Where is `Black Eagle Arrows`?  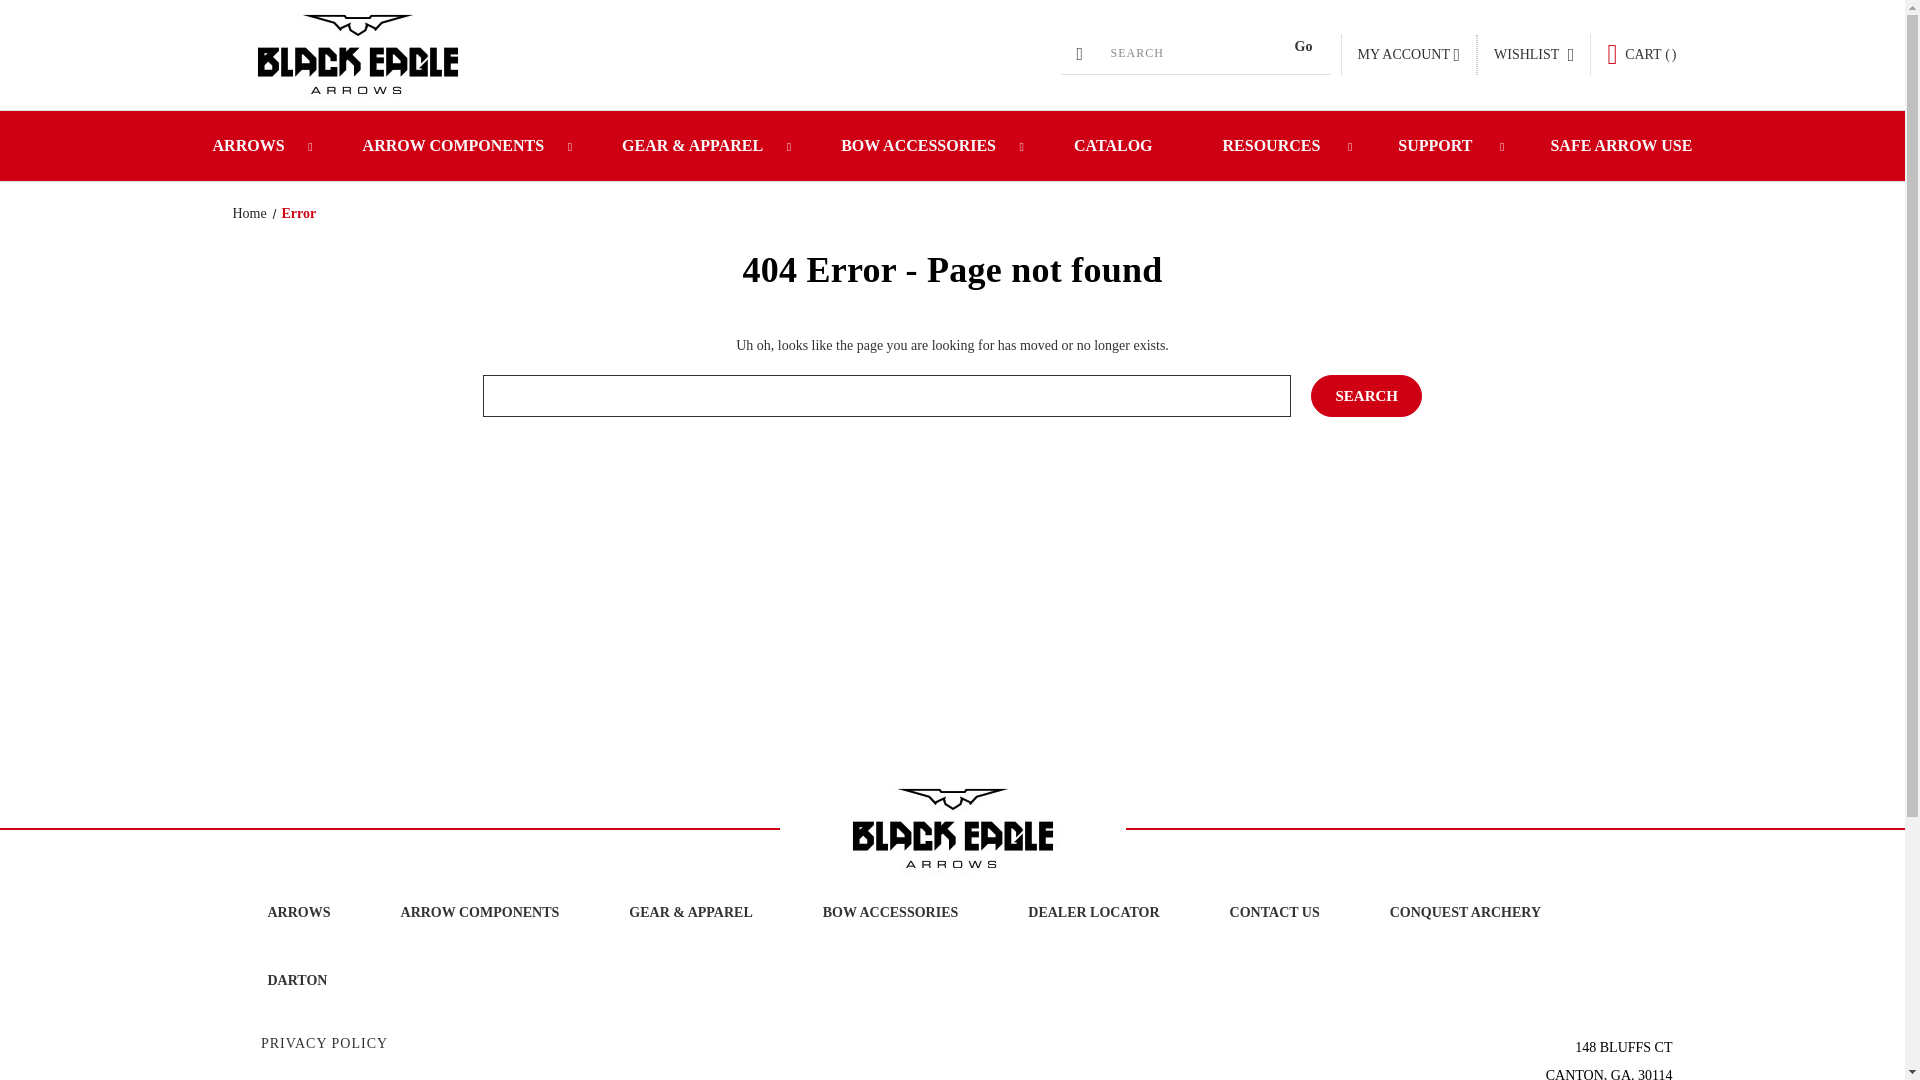 Black Eagle Arrows is located at coordinates (356, 54).